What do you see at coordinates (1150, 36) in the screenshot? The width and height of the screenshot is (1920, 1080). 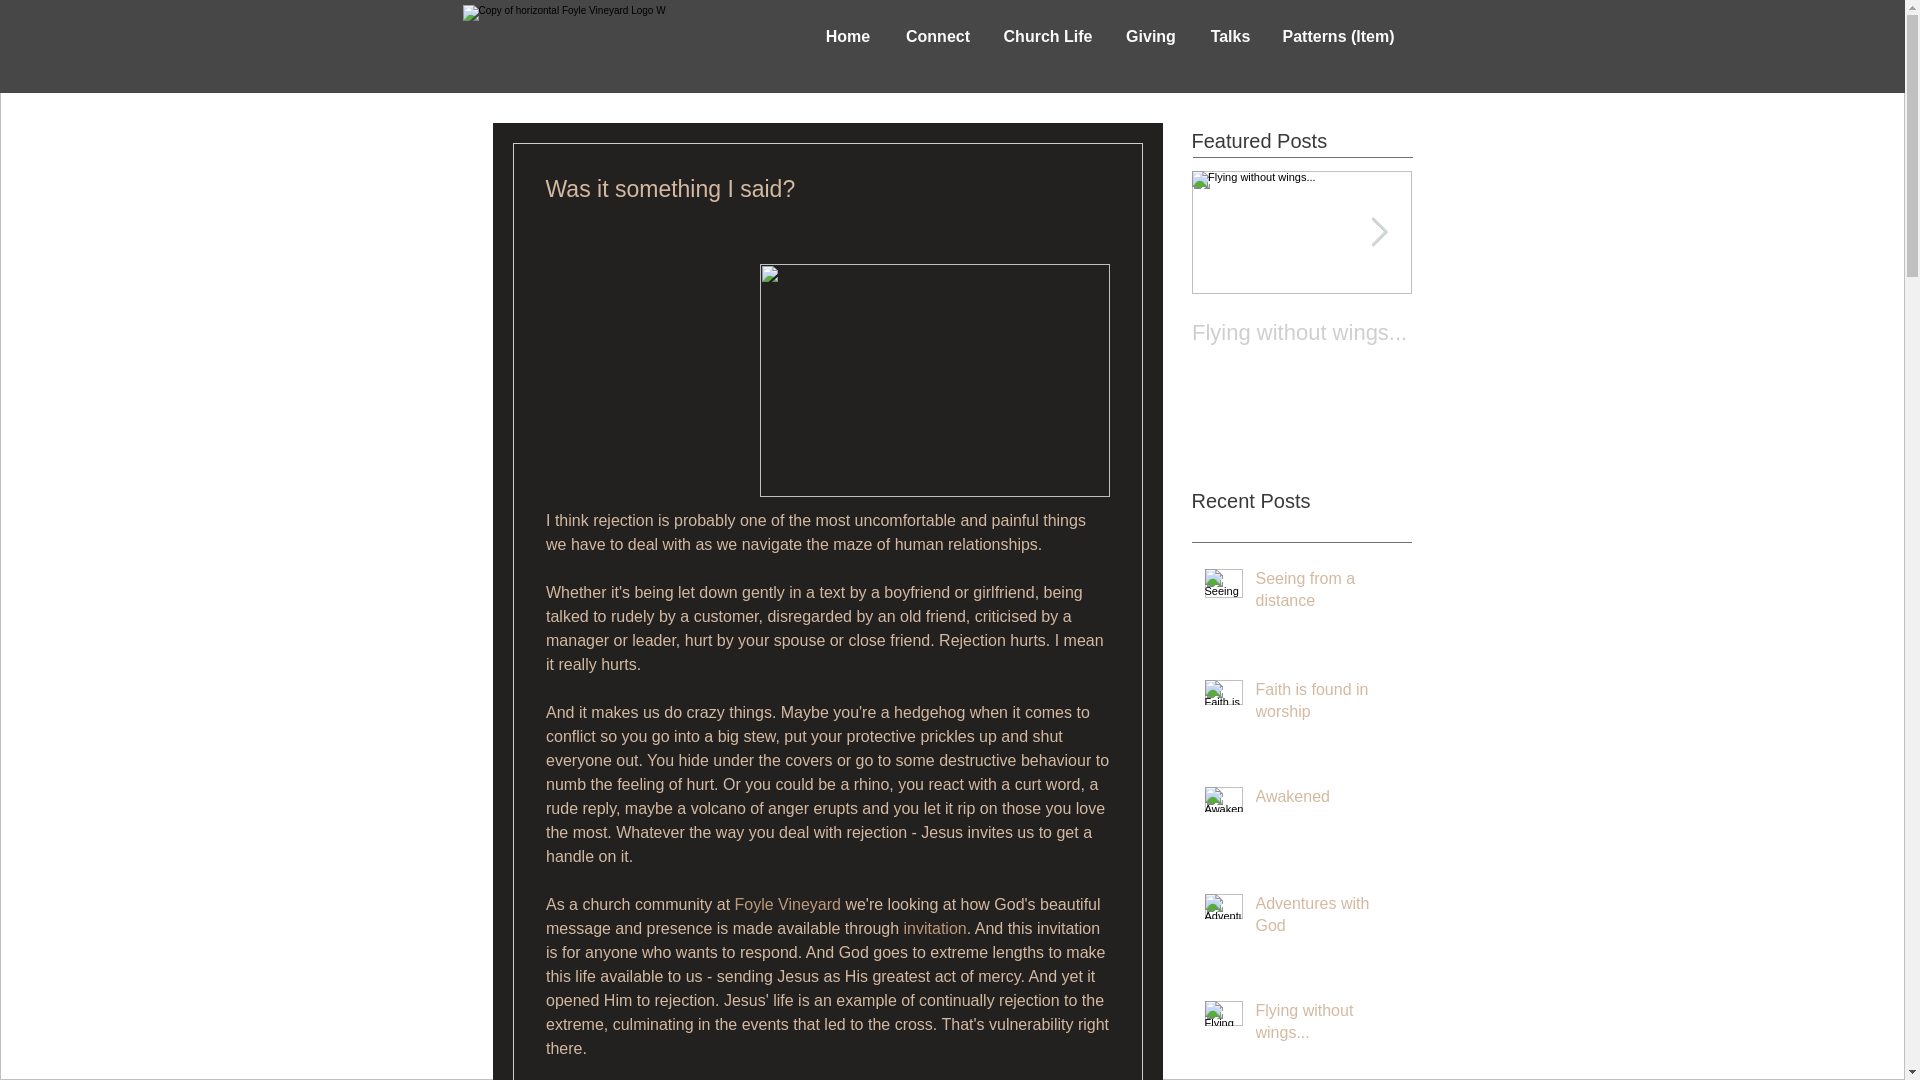 I see `Talks` at bounding box center [1150, 36].